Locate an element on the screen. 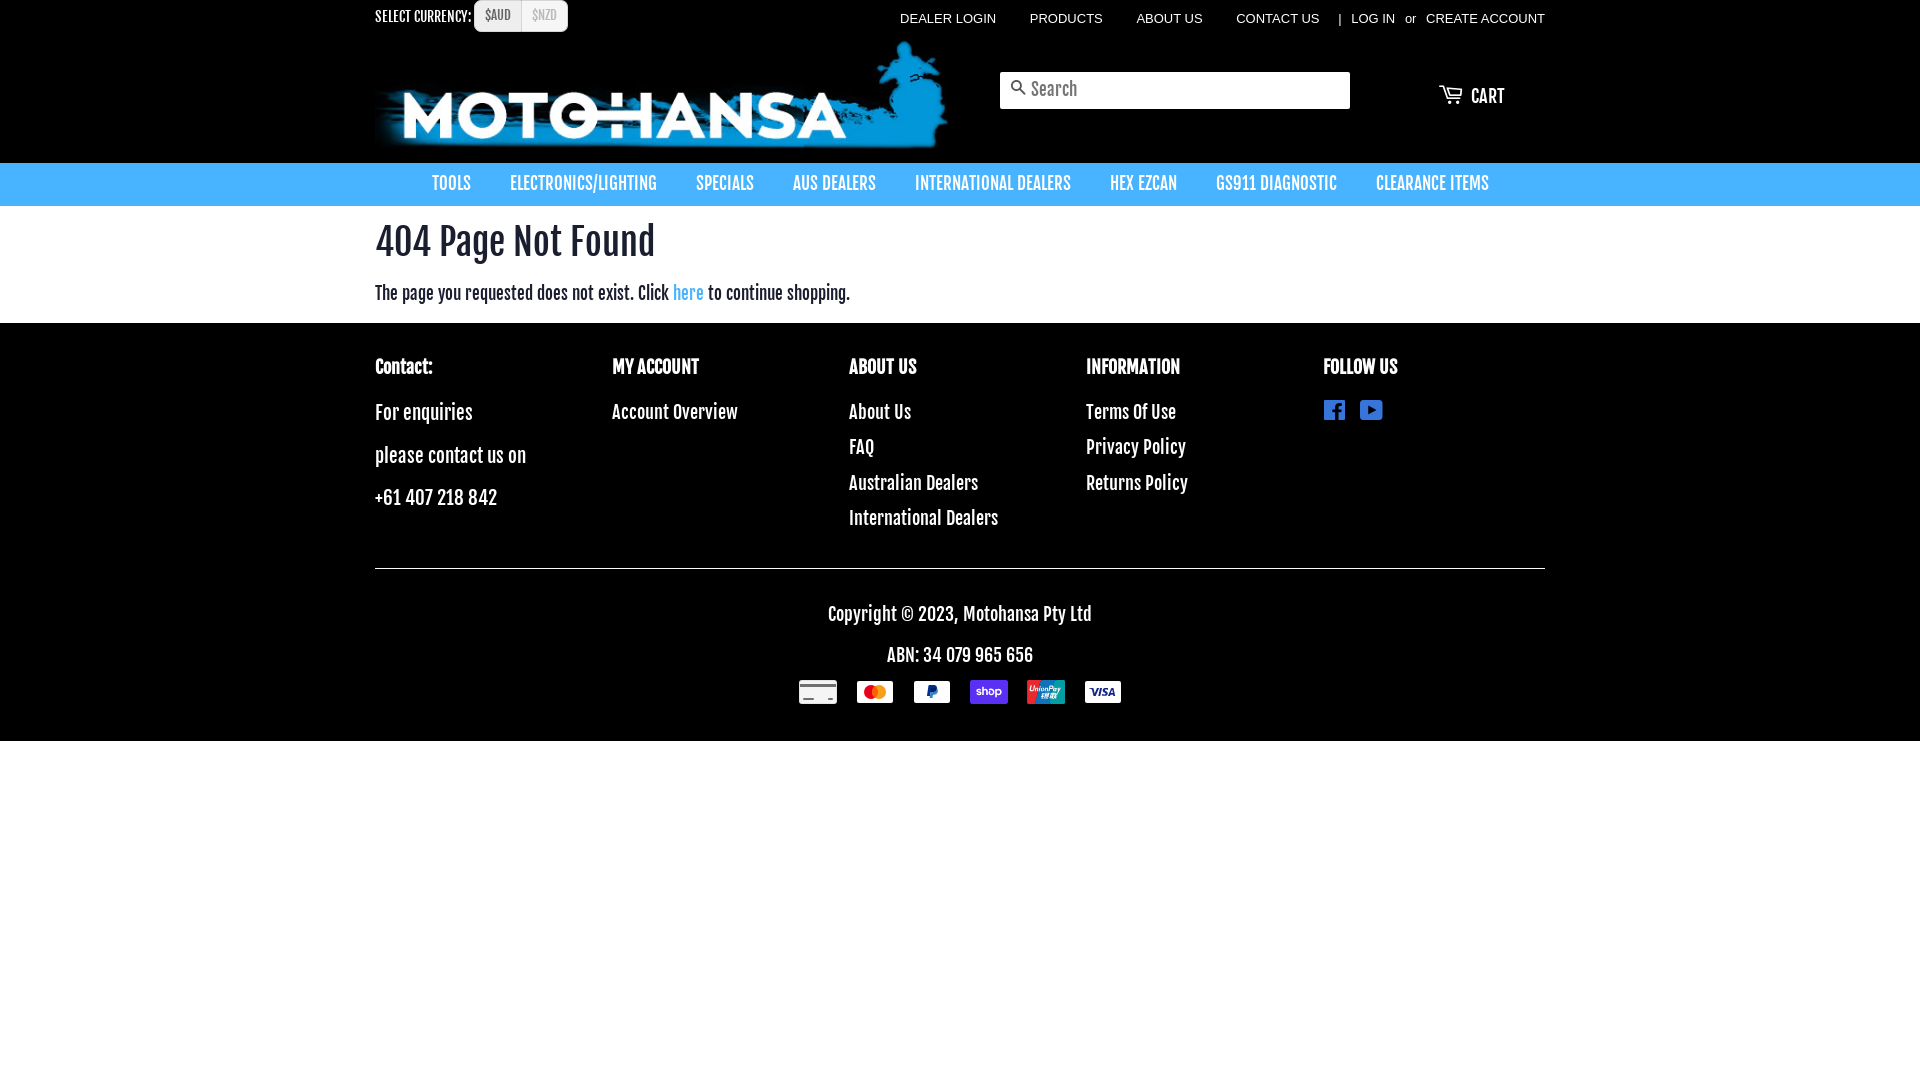 The width and height of the screenshot is (1920, 1080). CONTACT US is located at coordinates (1278, 18).